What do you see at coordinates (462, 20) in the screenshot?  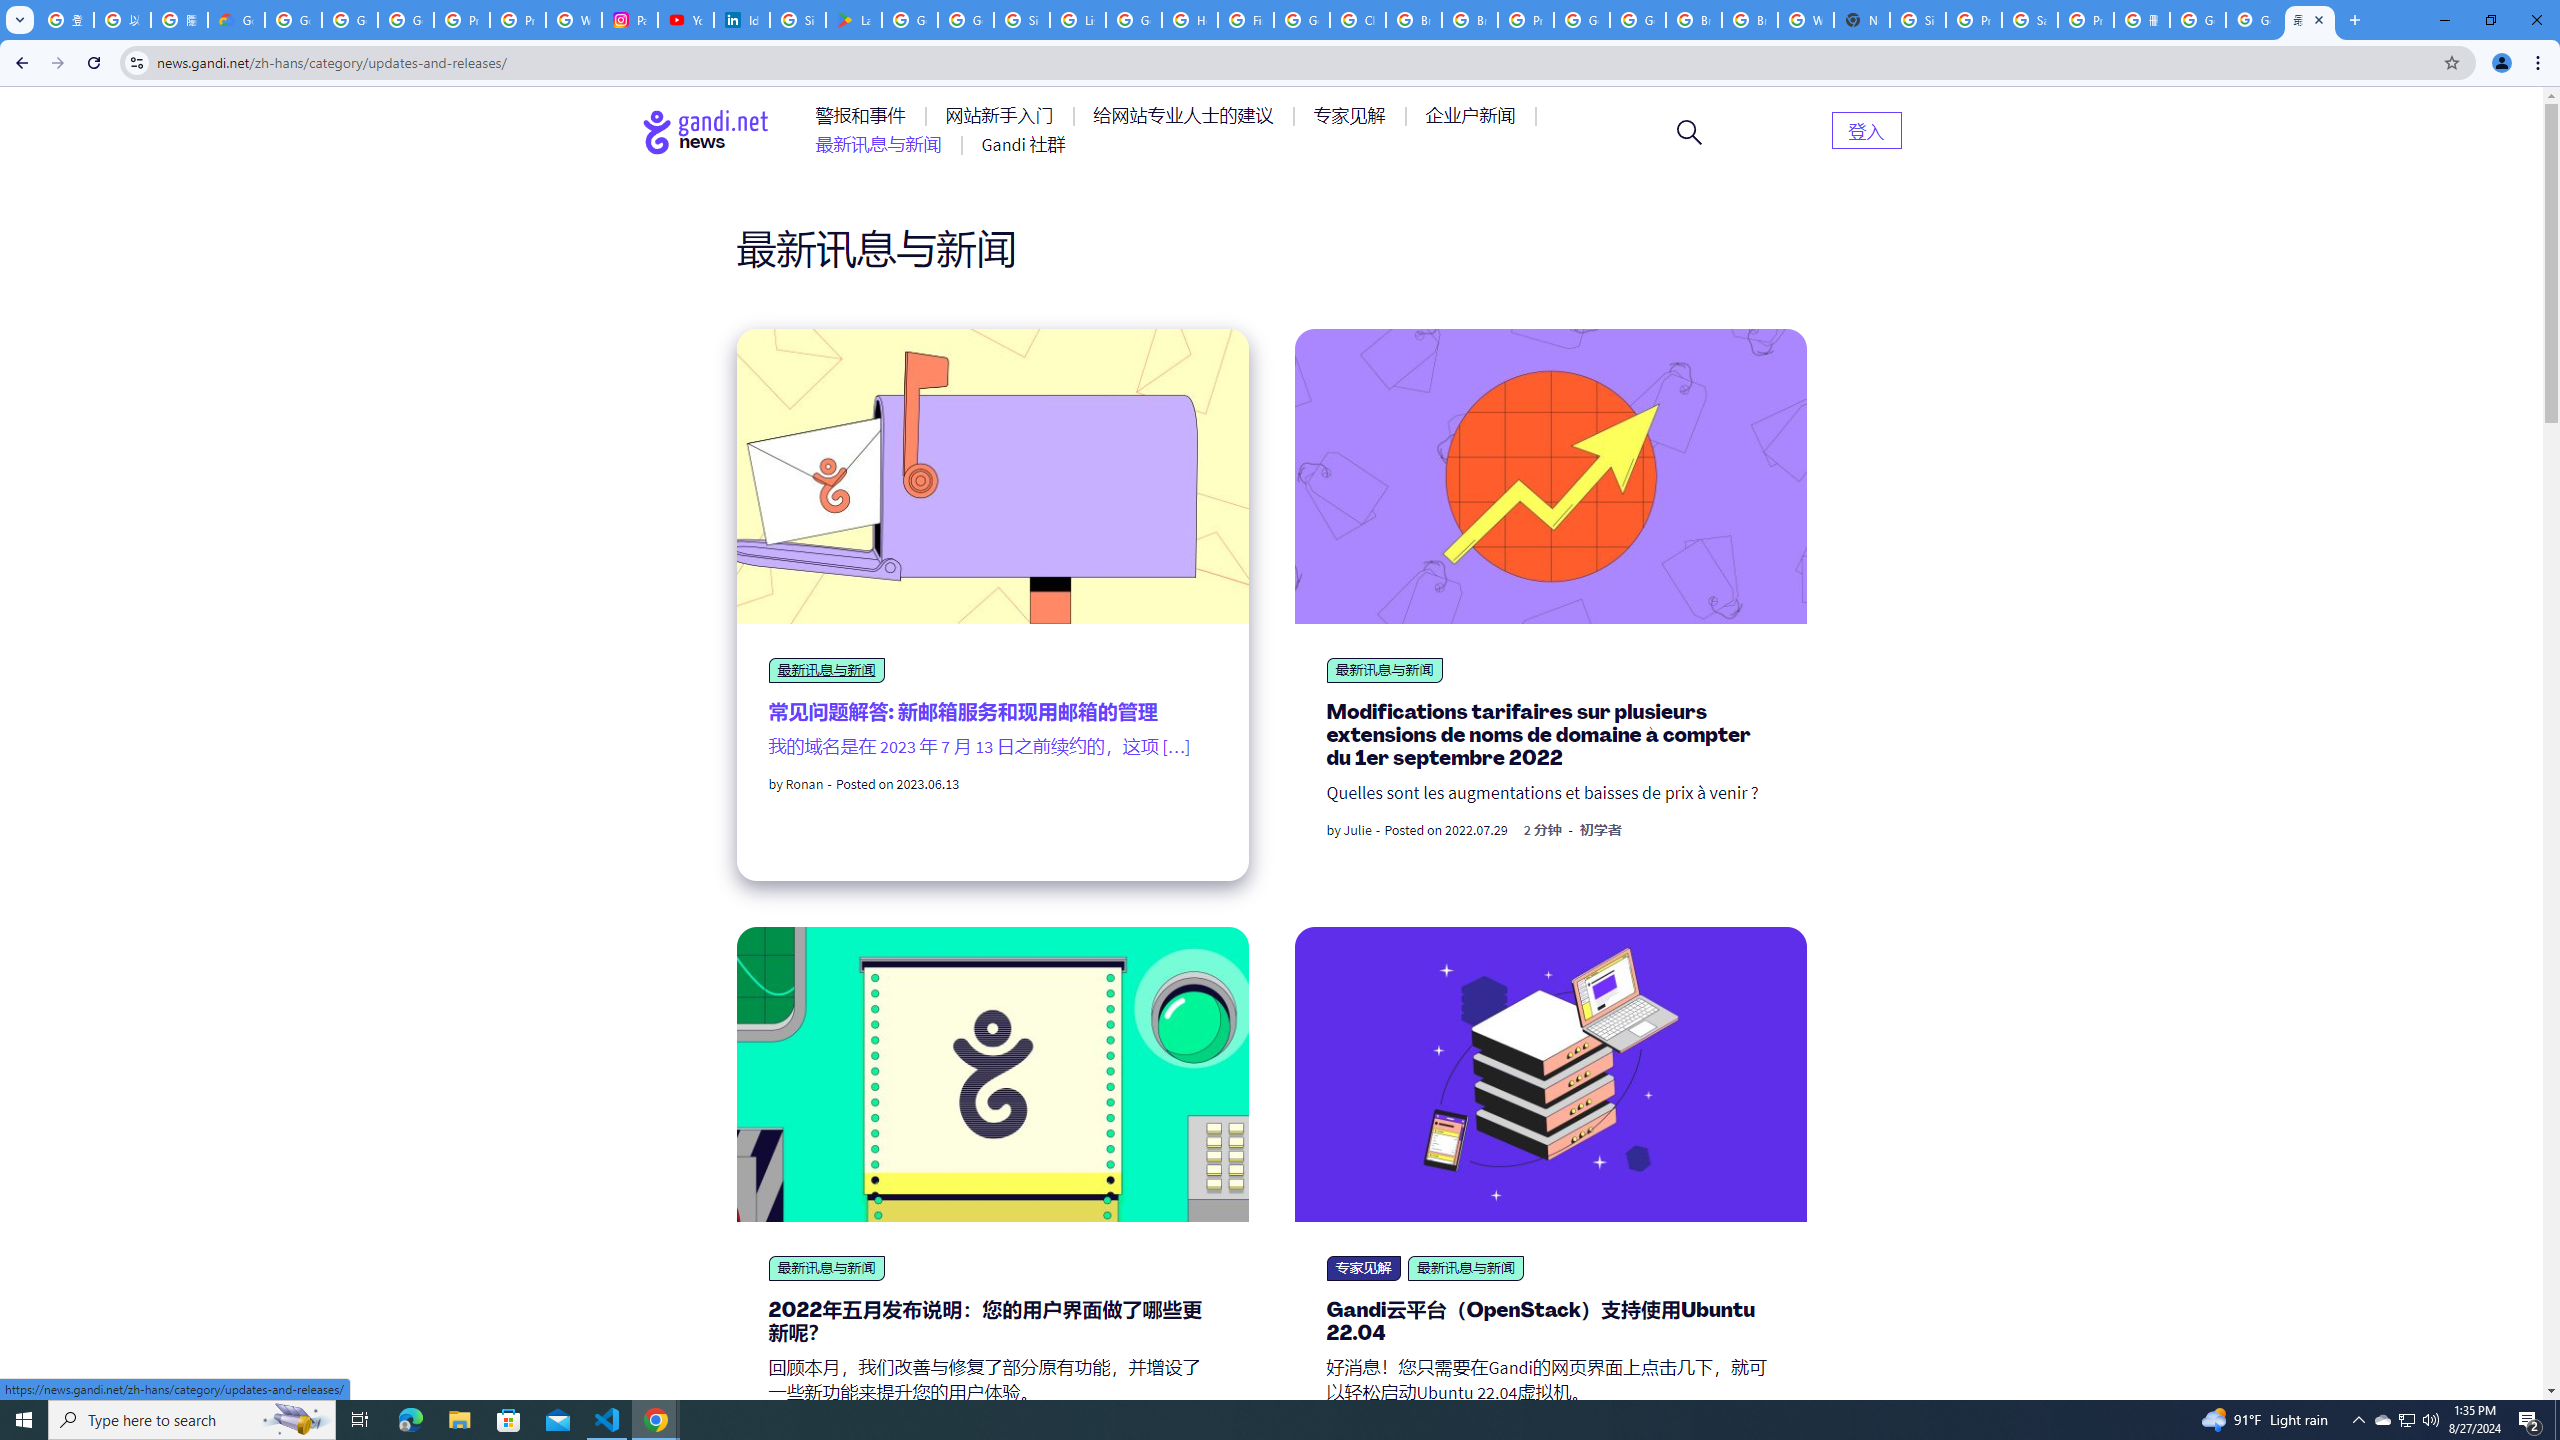 I see `Privacy Help Center - Policies Help` at bounding box center [462, 20].